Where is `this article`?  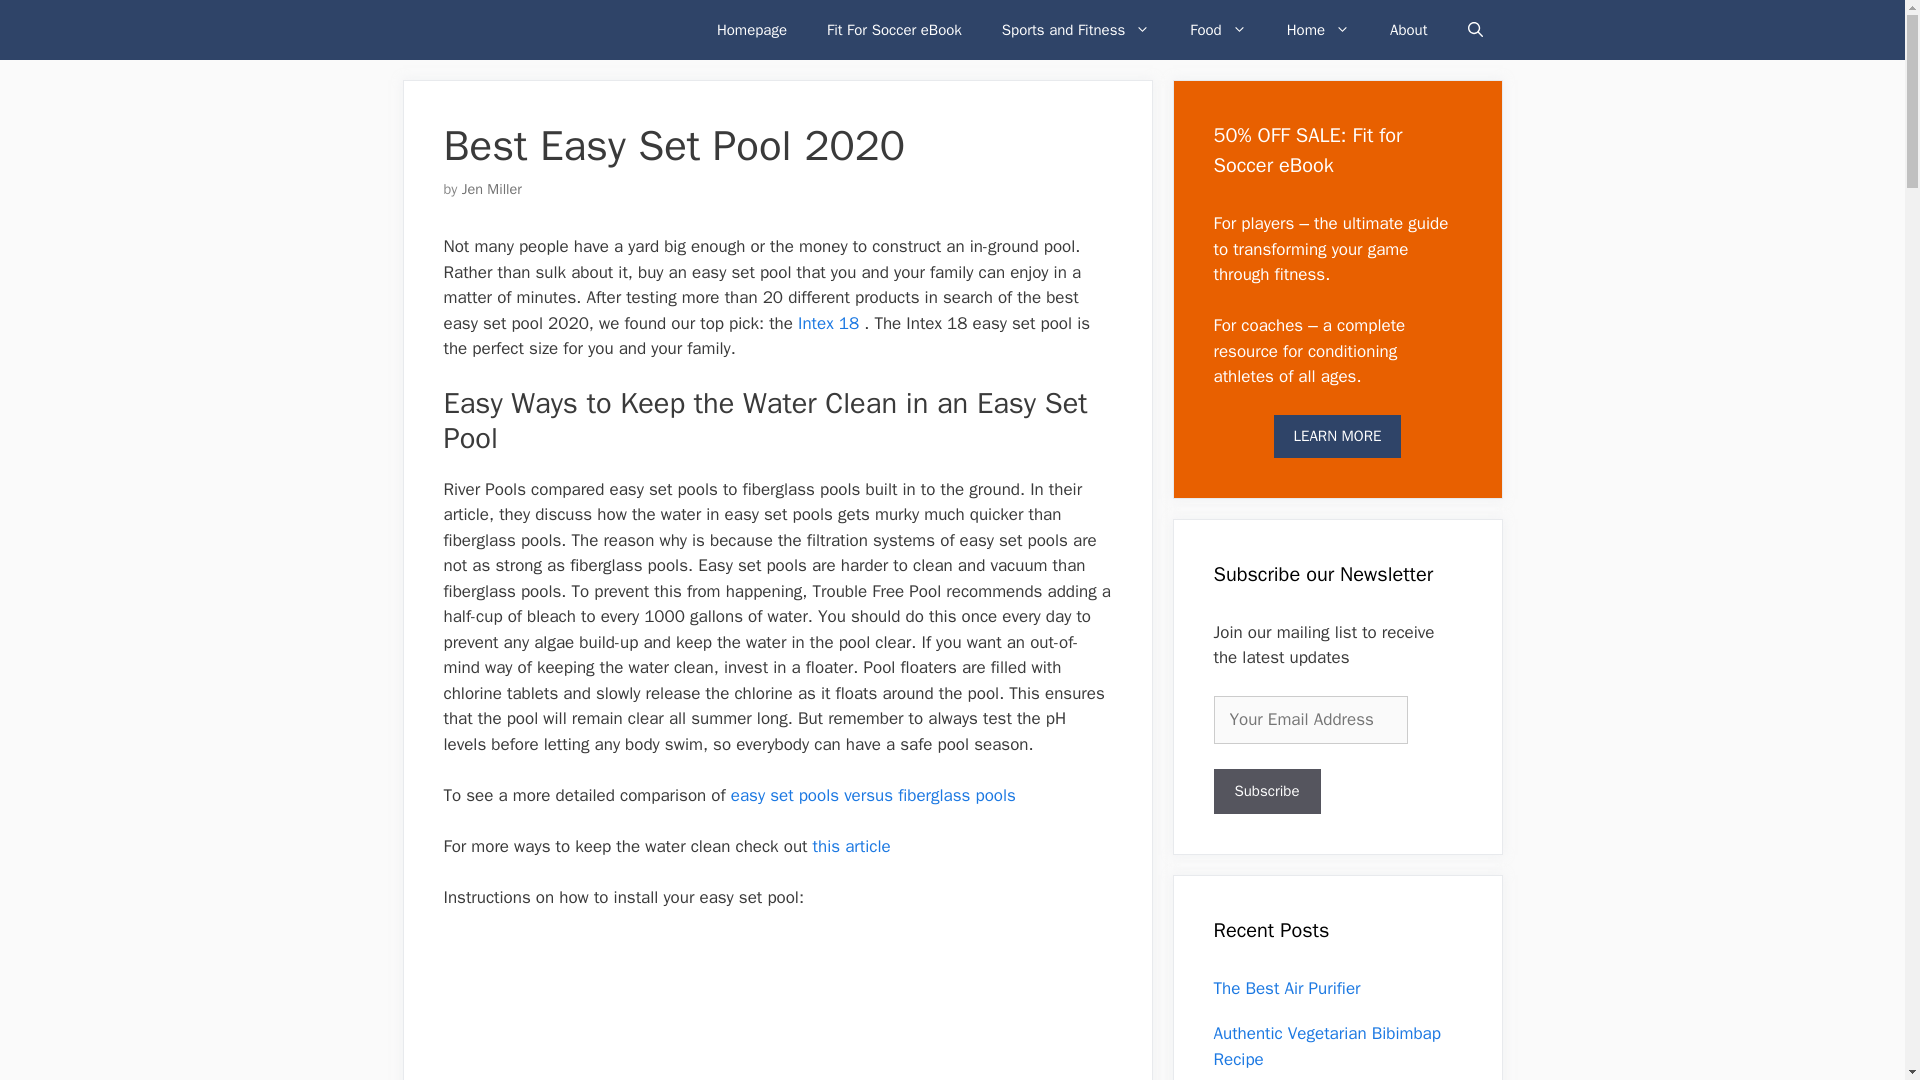 this article is located at coordinates (851, 846).